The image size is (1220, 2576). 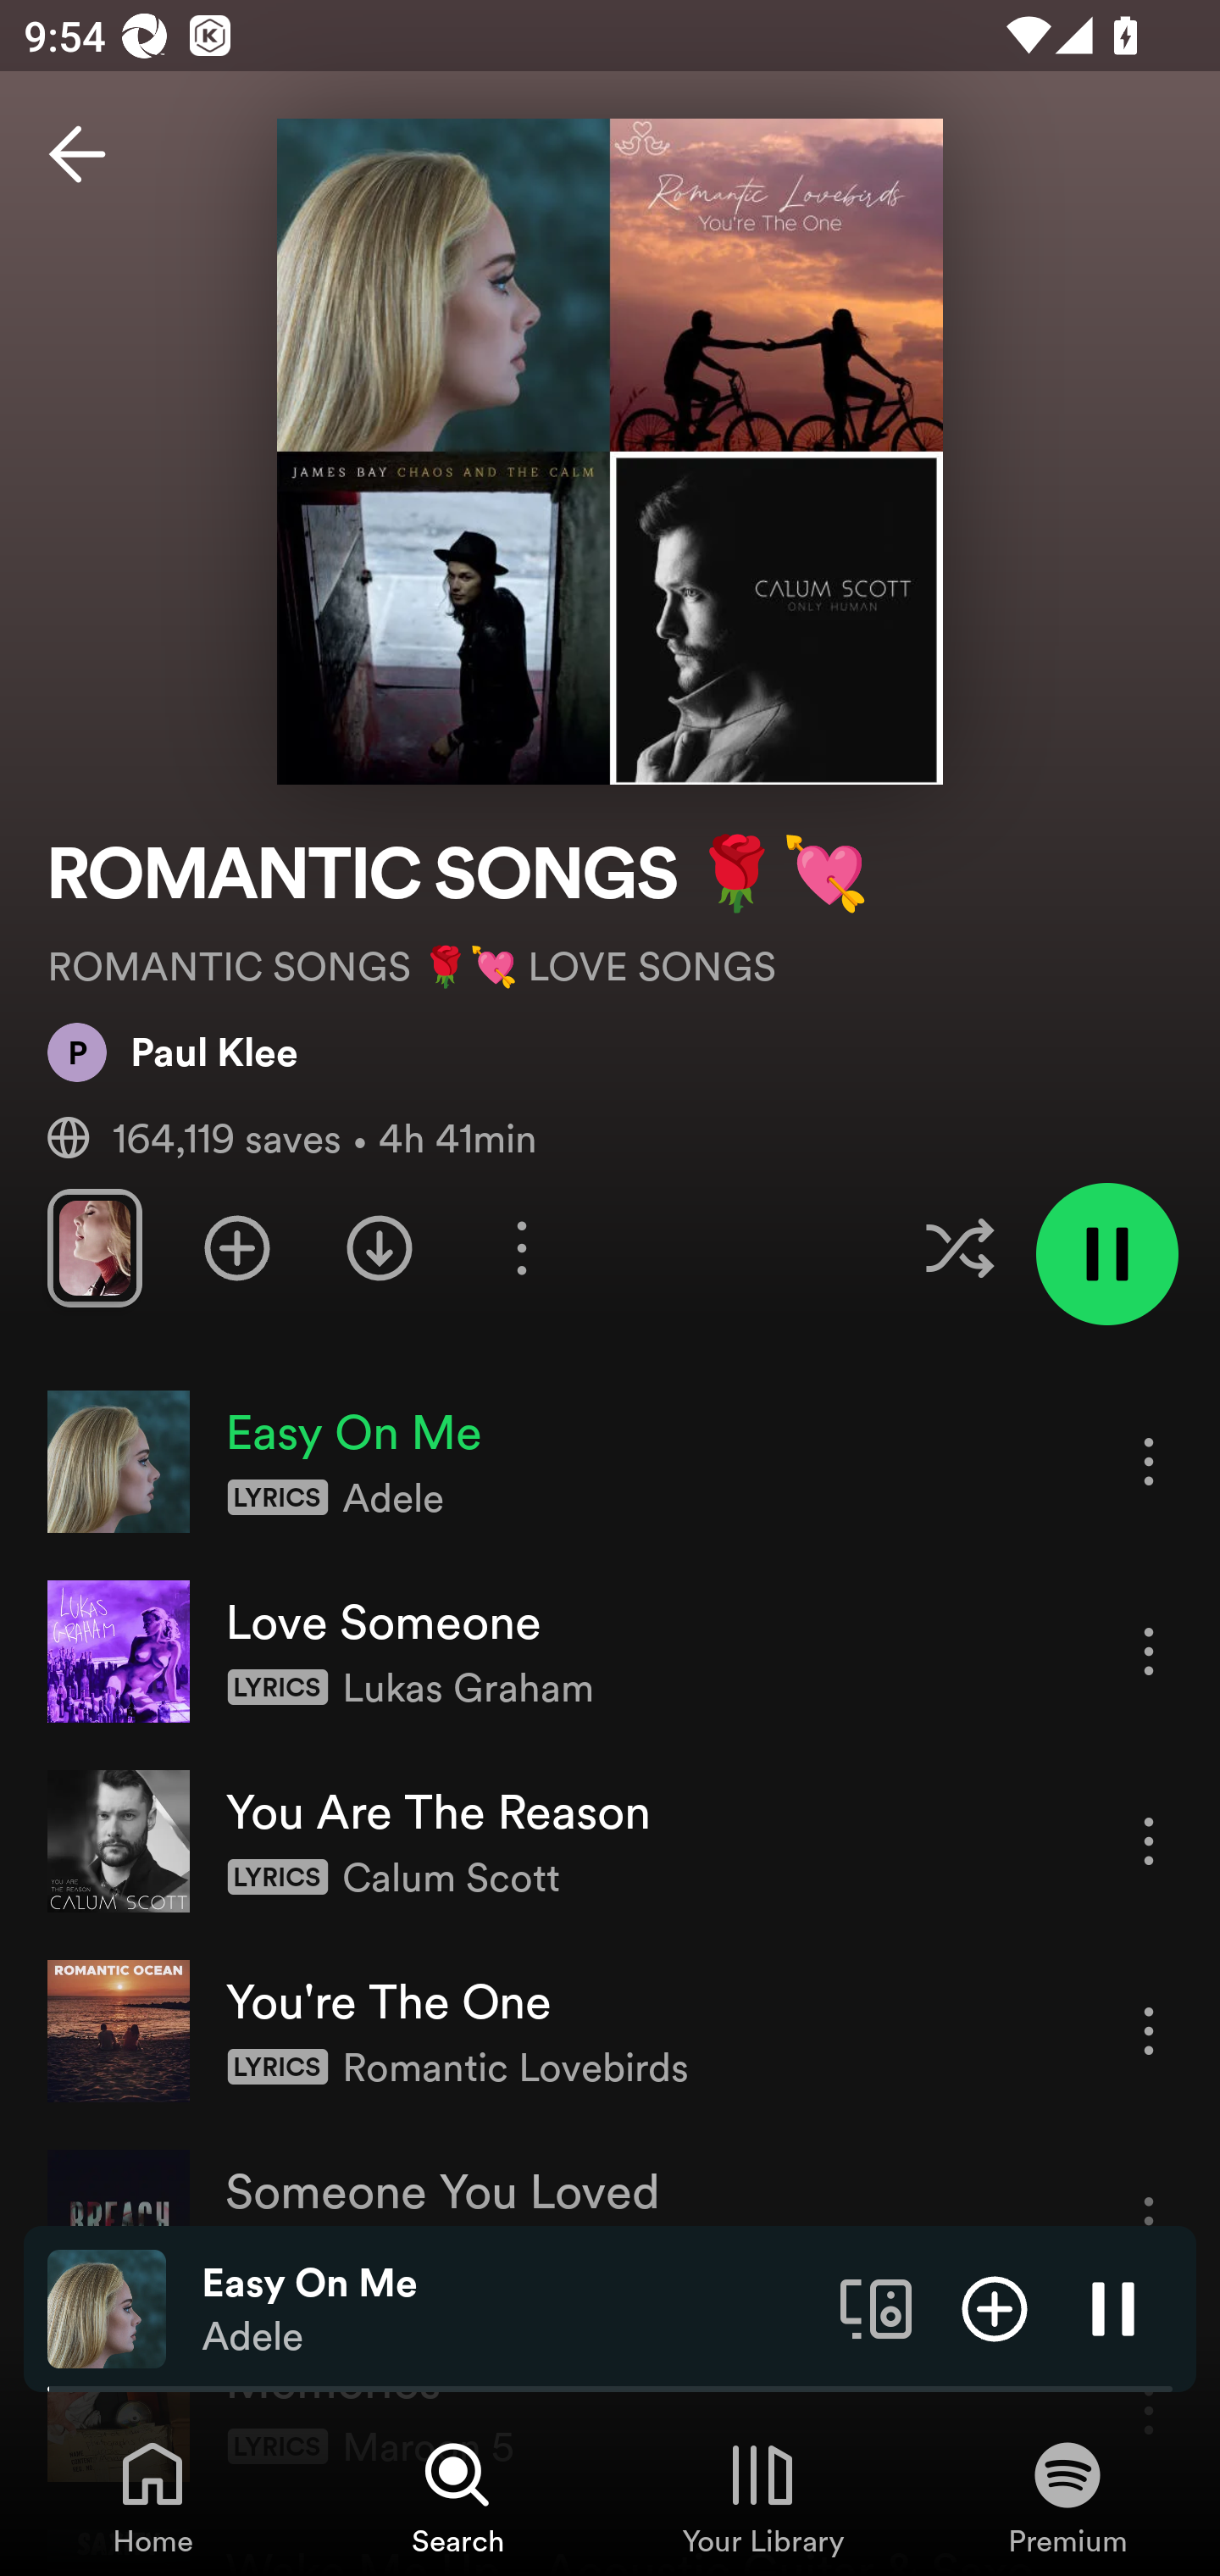 I want to click on Back, so click(x=77, y=154).